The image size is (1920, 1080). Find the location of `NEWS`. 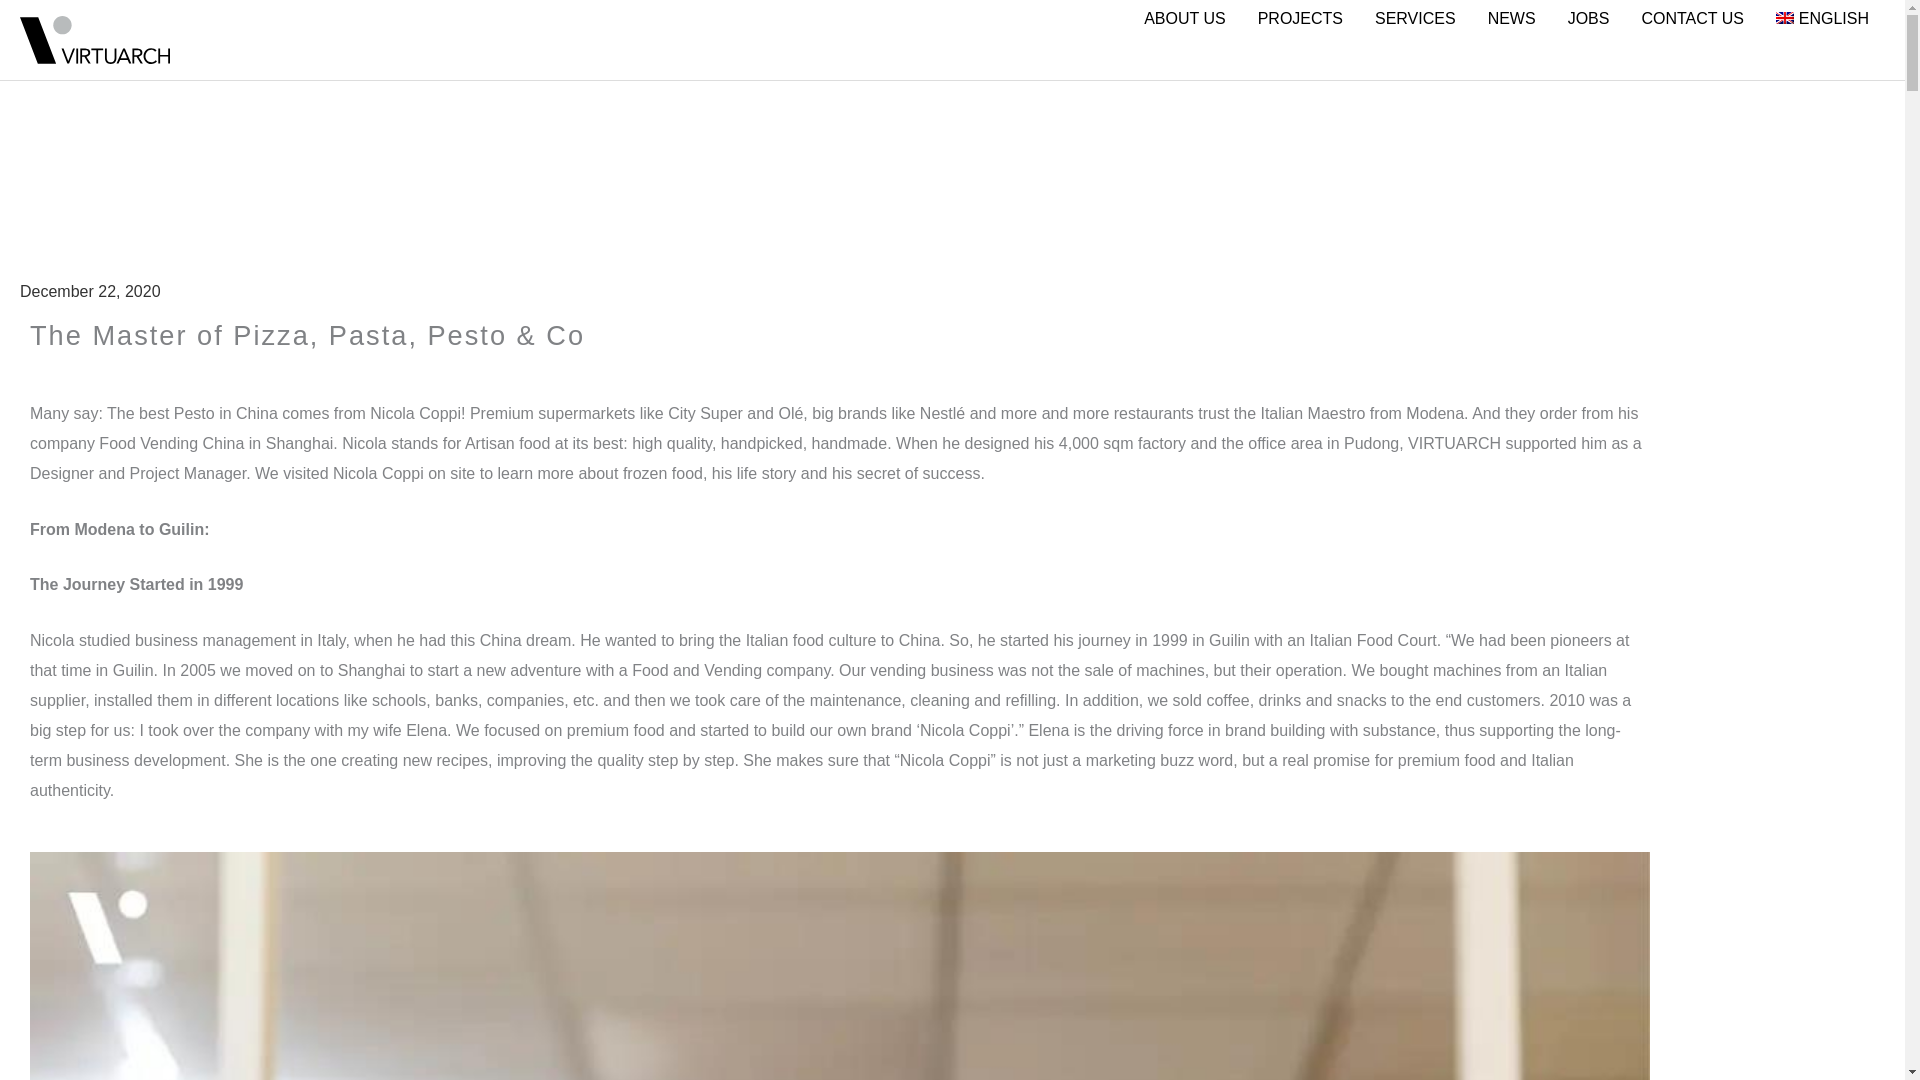

NEWS is located at coordinates (1512, 18).